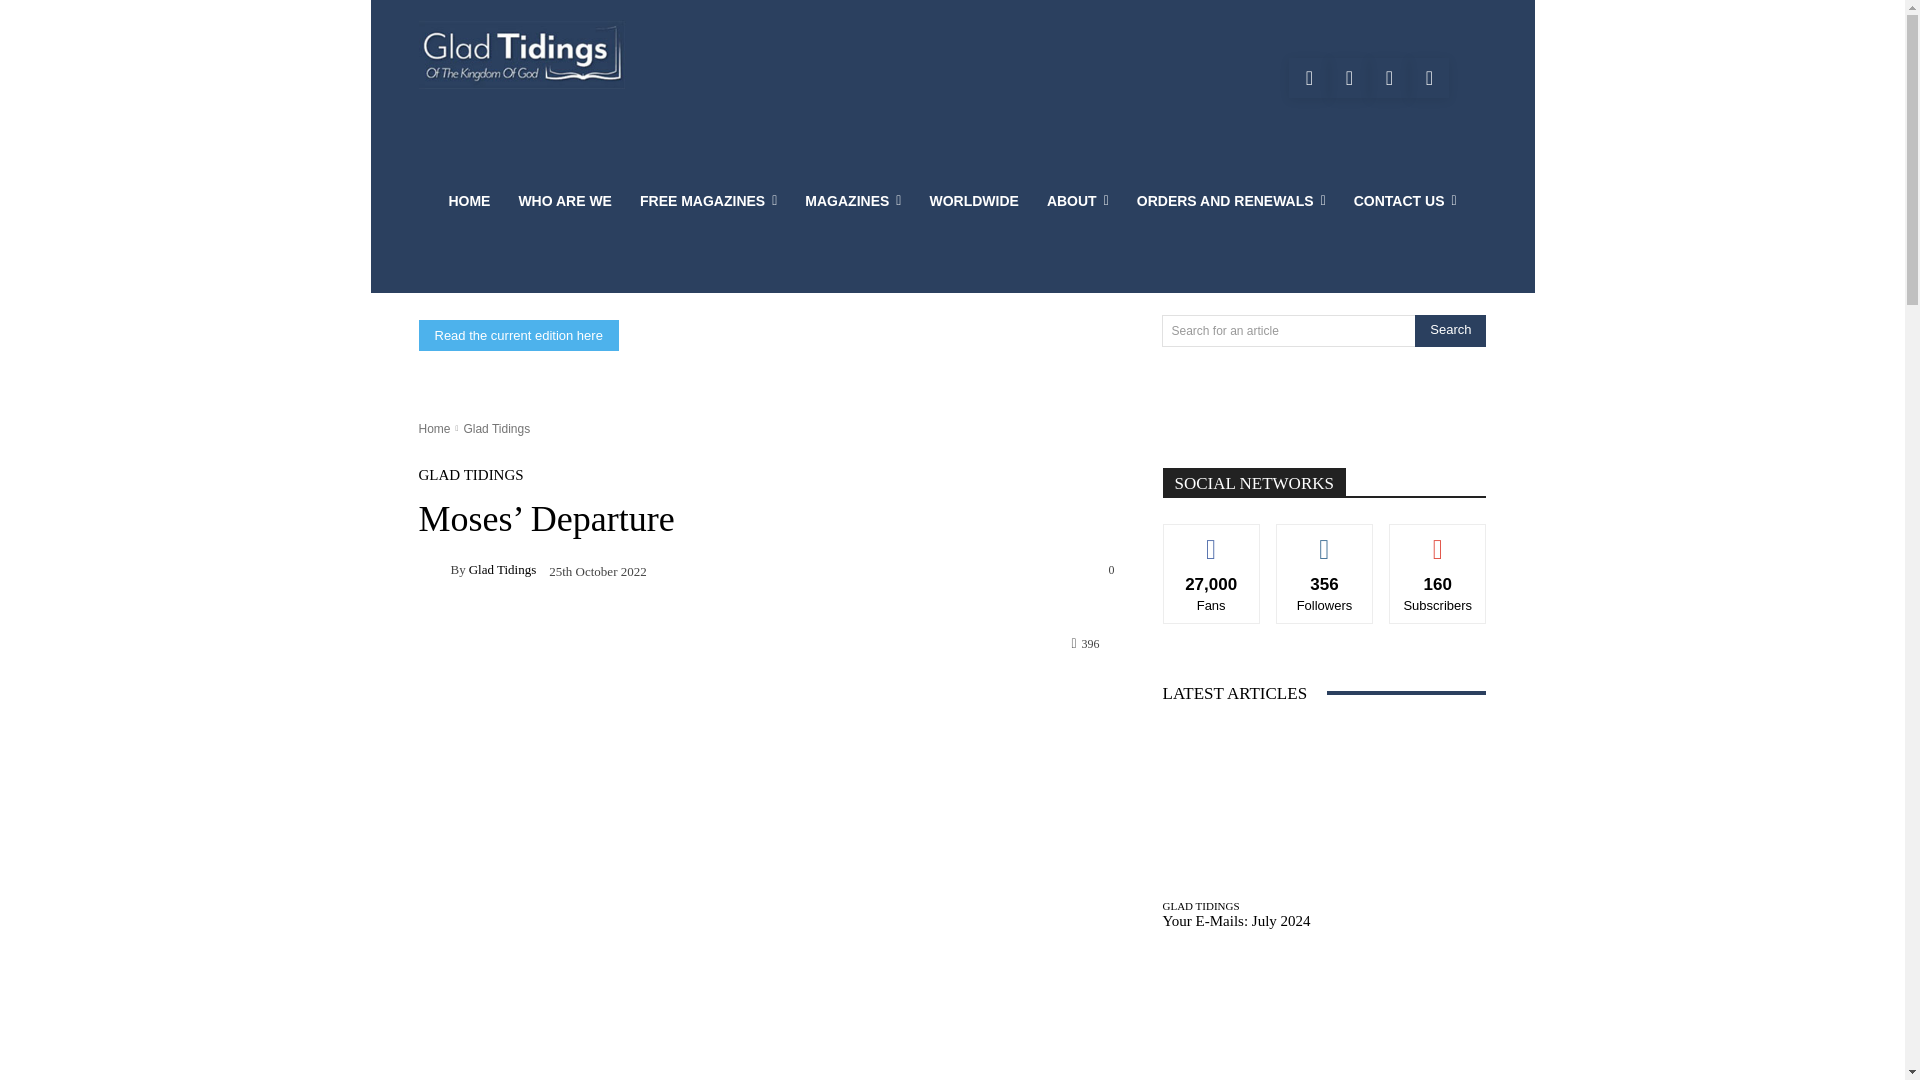  Describe the element at coordinates (1429, 78) in the screenshot. I see `Mail-1` at that location.